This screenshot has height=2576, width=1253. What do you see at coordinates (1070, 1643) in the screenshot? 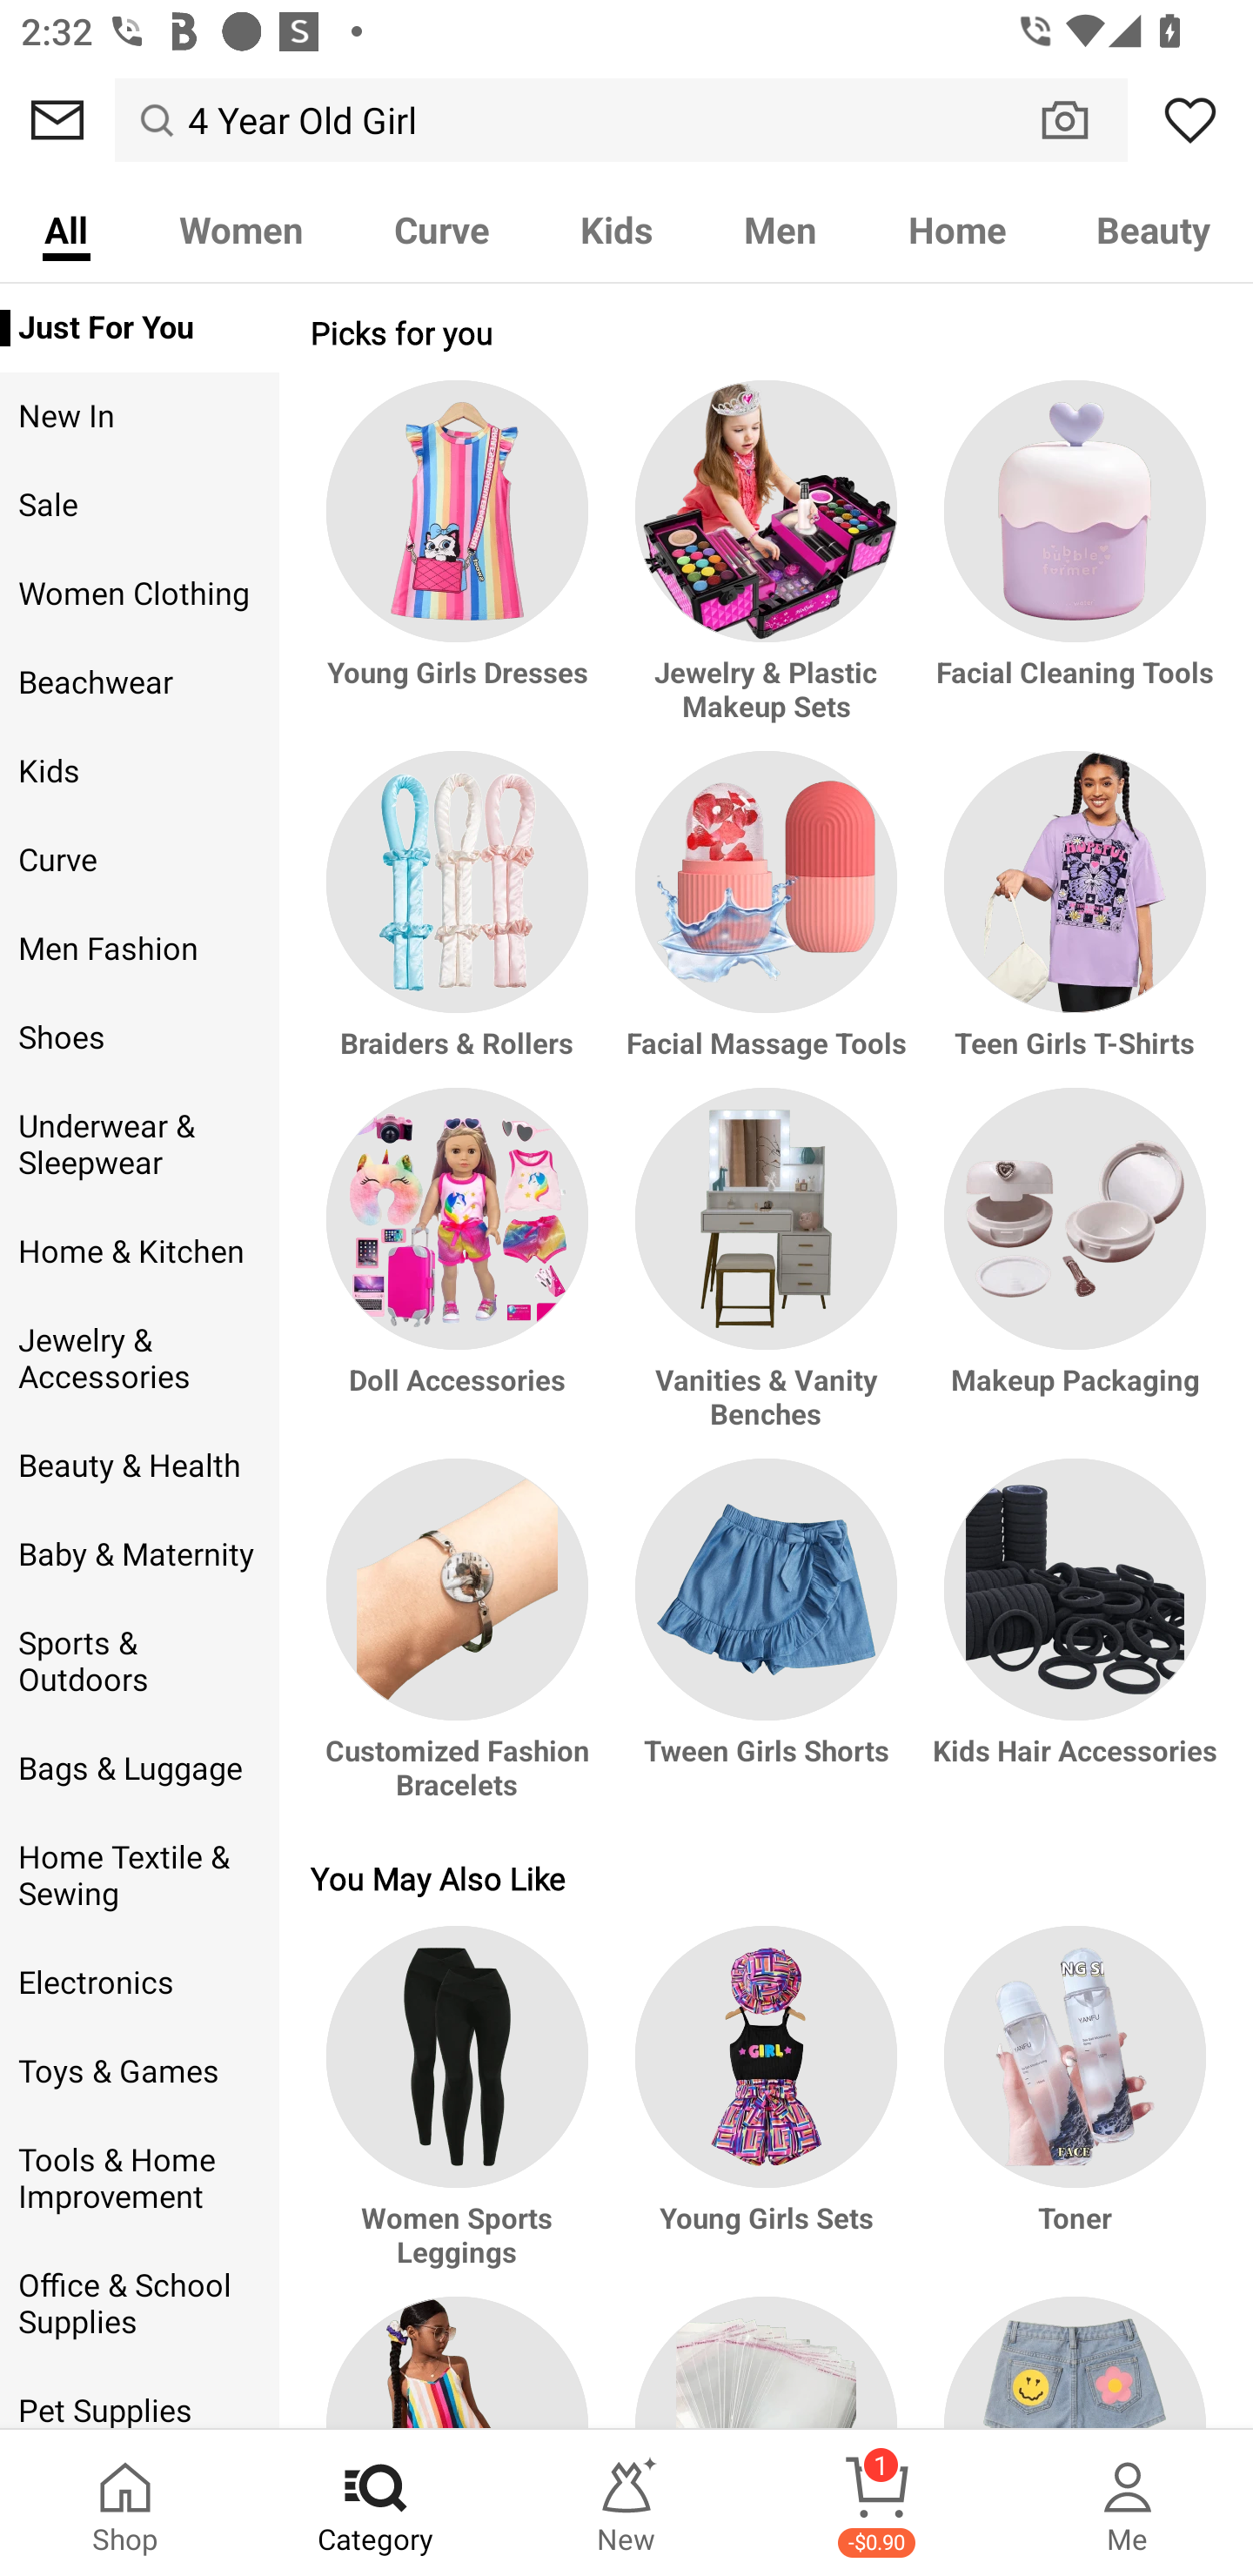
I see `Kids Hair Accessories` at bounding box center [1070, 1643].